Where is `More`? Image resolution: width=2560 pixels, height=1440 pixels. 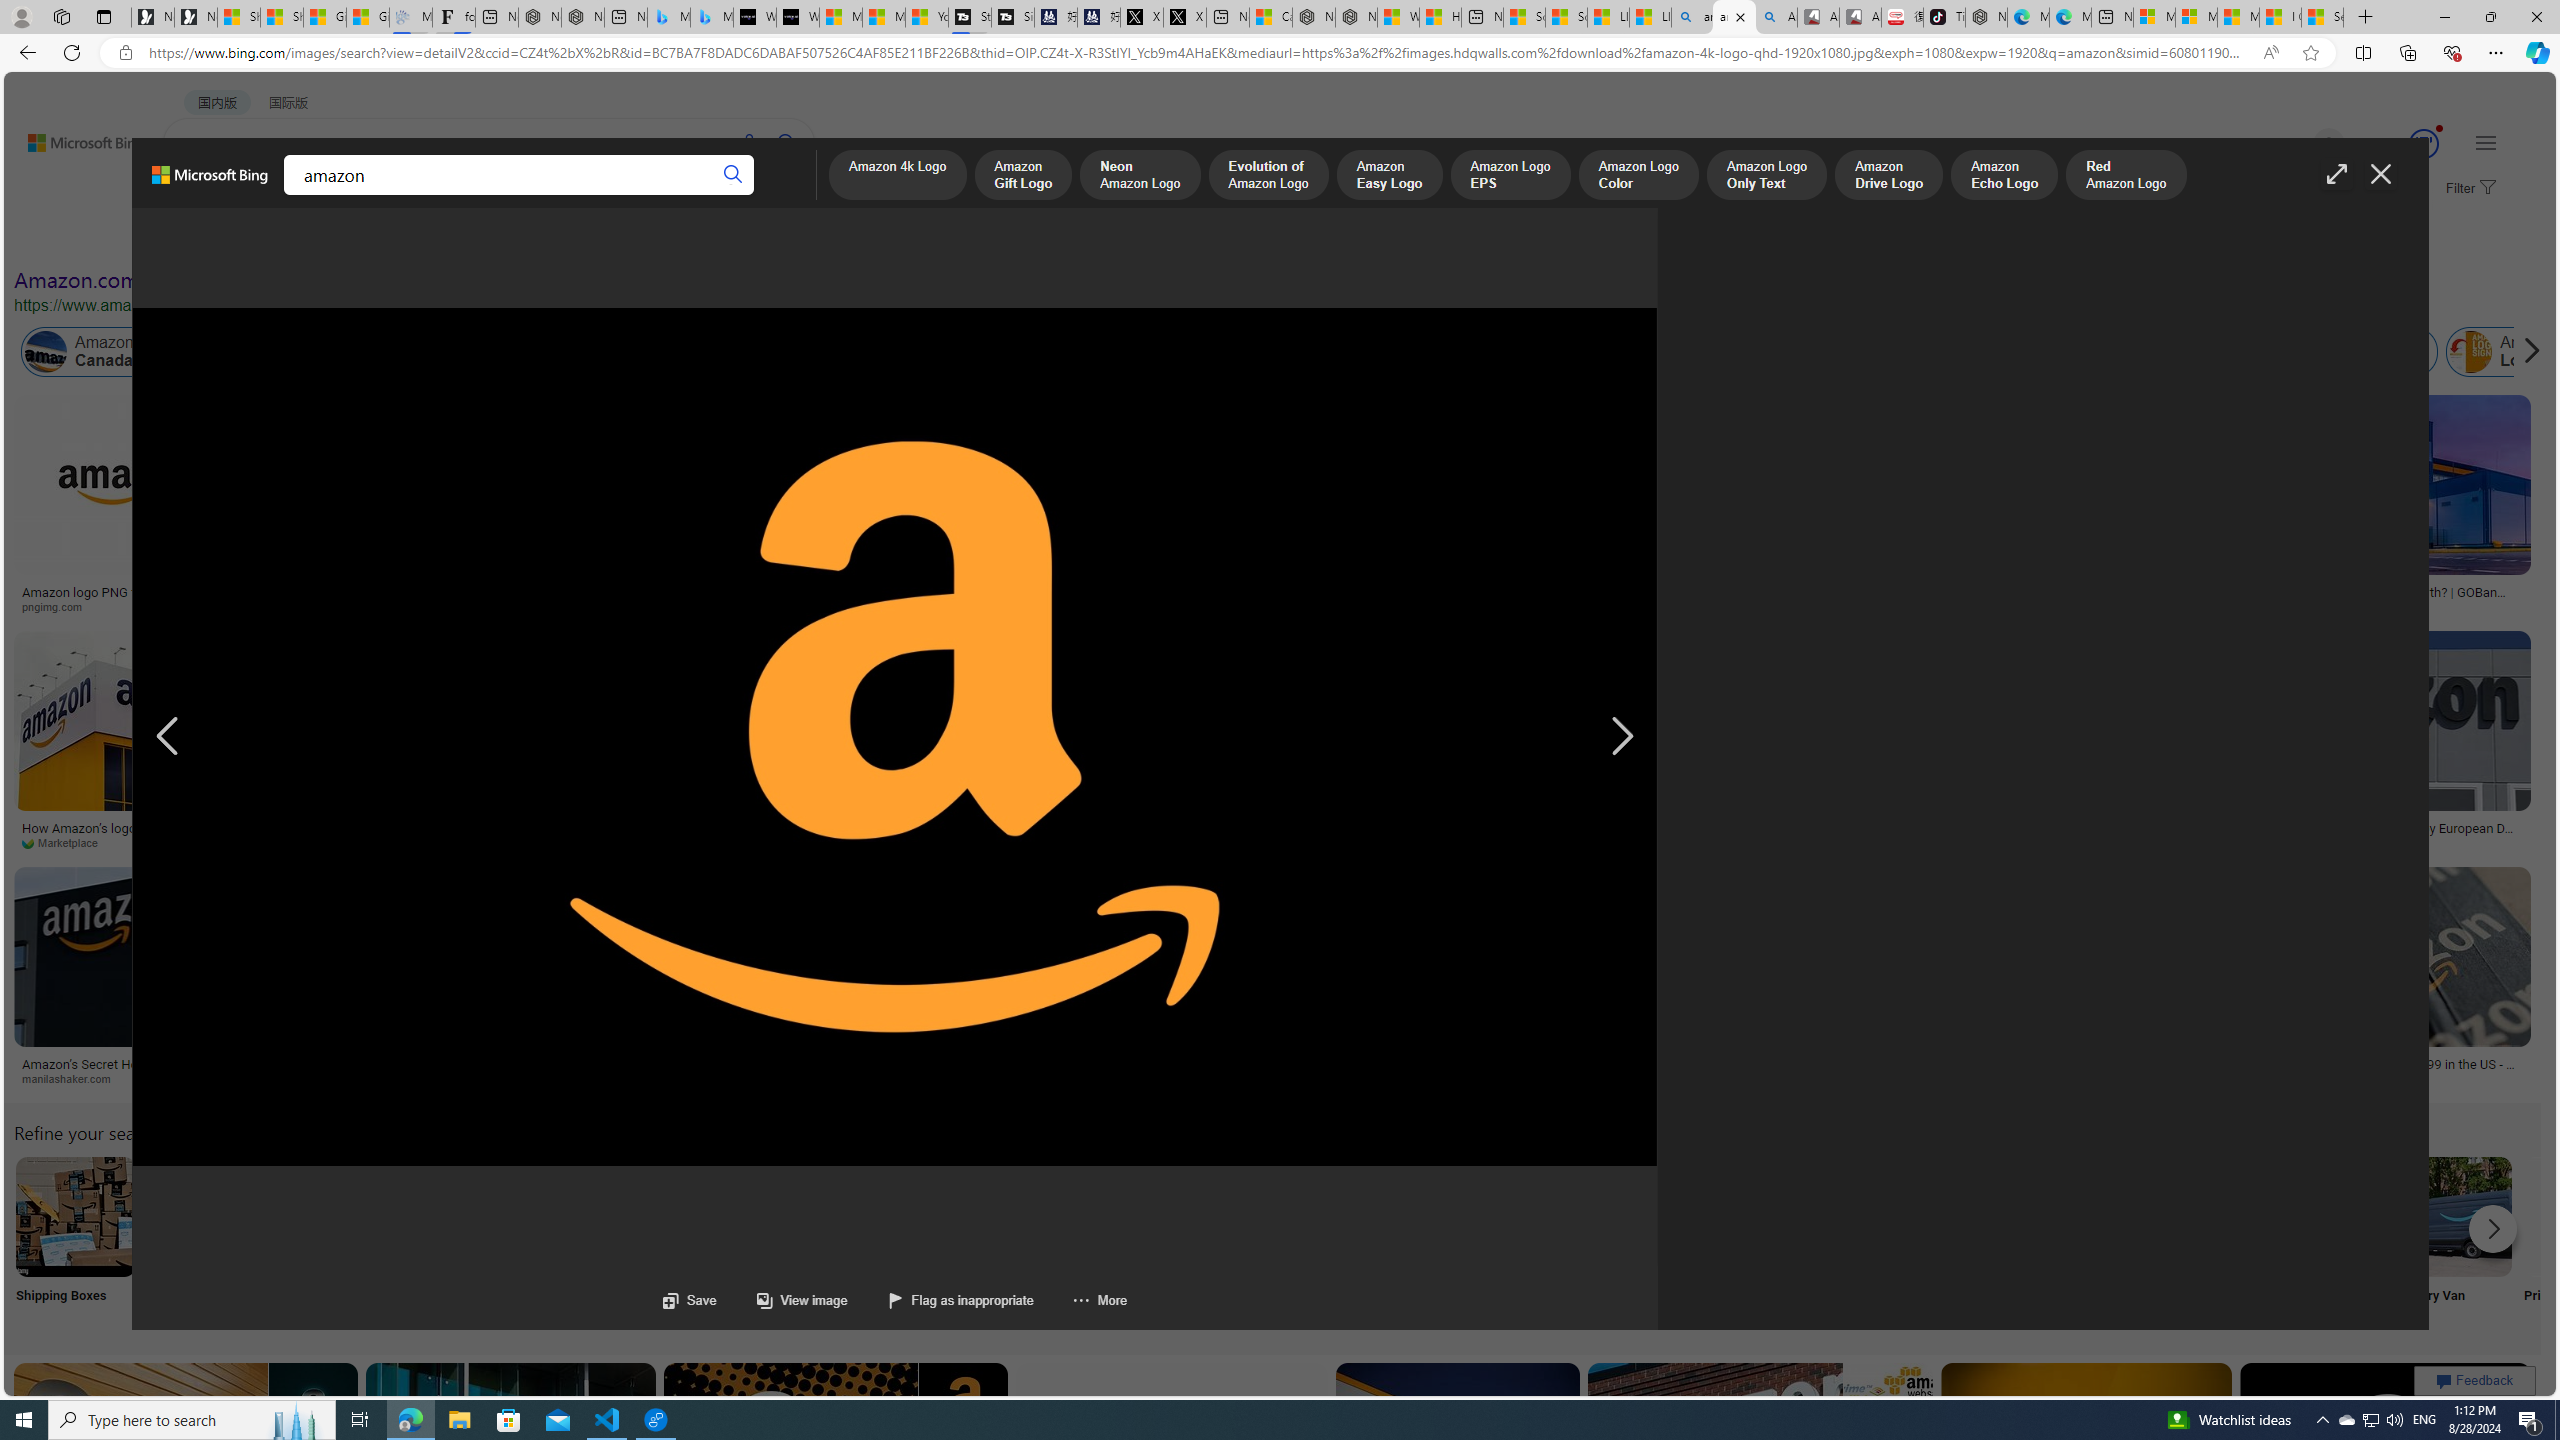 More is located at coordinates (1099, 1300).